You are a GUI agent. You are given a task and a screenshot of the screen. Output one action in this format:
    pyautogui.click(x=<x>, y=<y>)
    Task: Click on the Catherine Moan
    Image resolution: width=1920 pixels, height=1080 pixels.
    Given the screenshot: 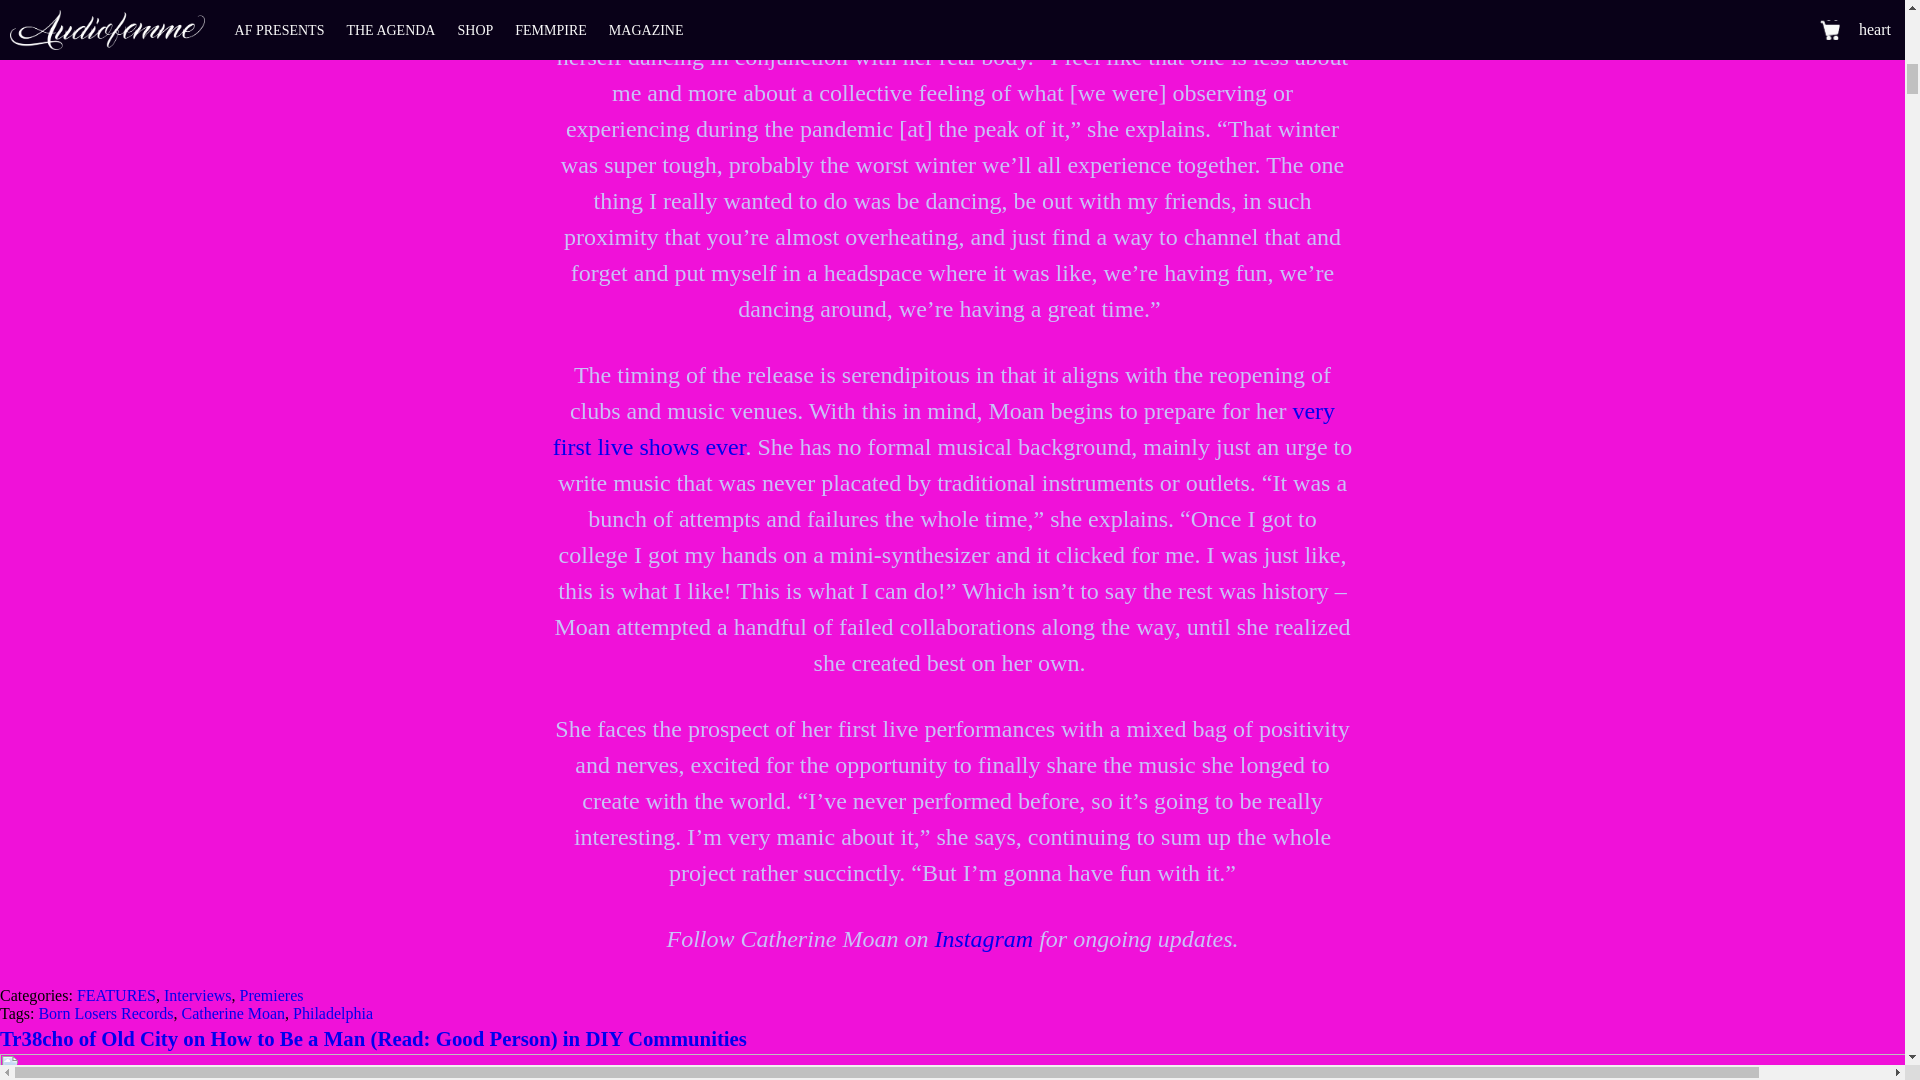 What is the action you would take?
    pyautogui.click(x=234, y=1013)
    